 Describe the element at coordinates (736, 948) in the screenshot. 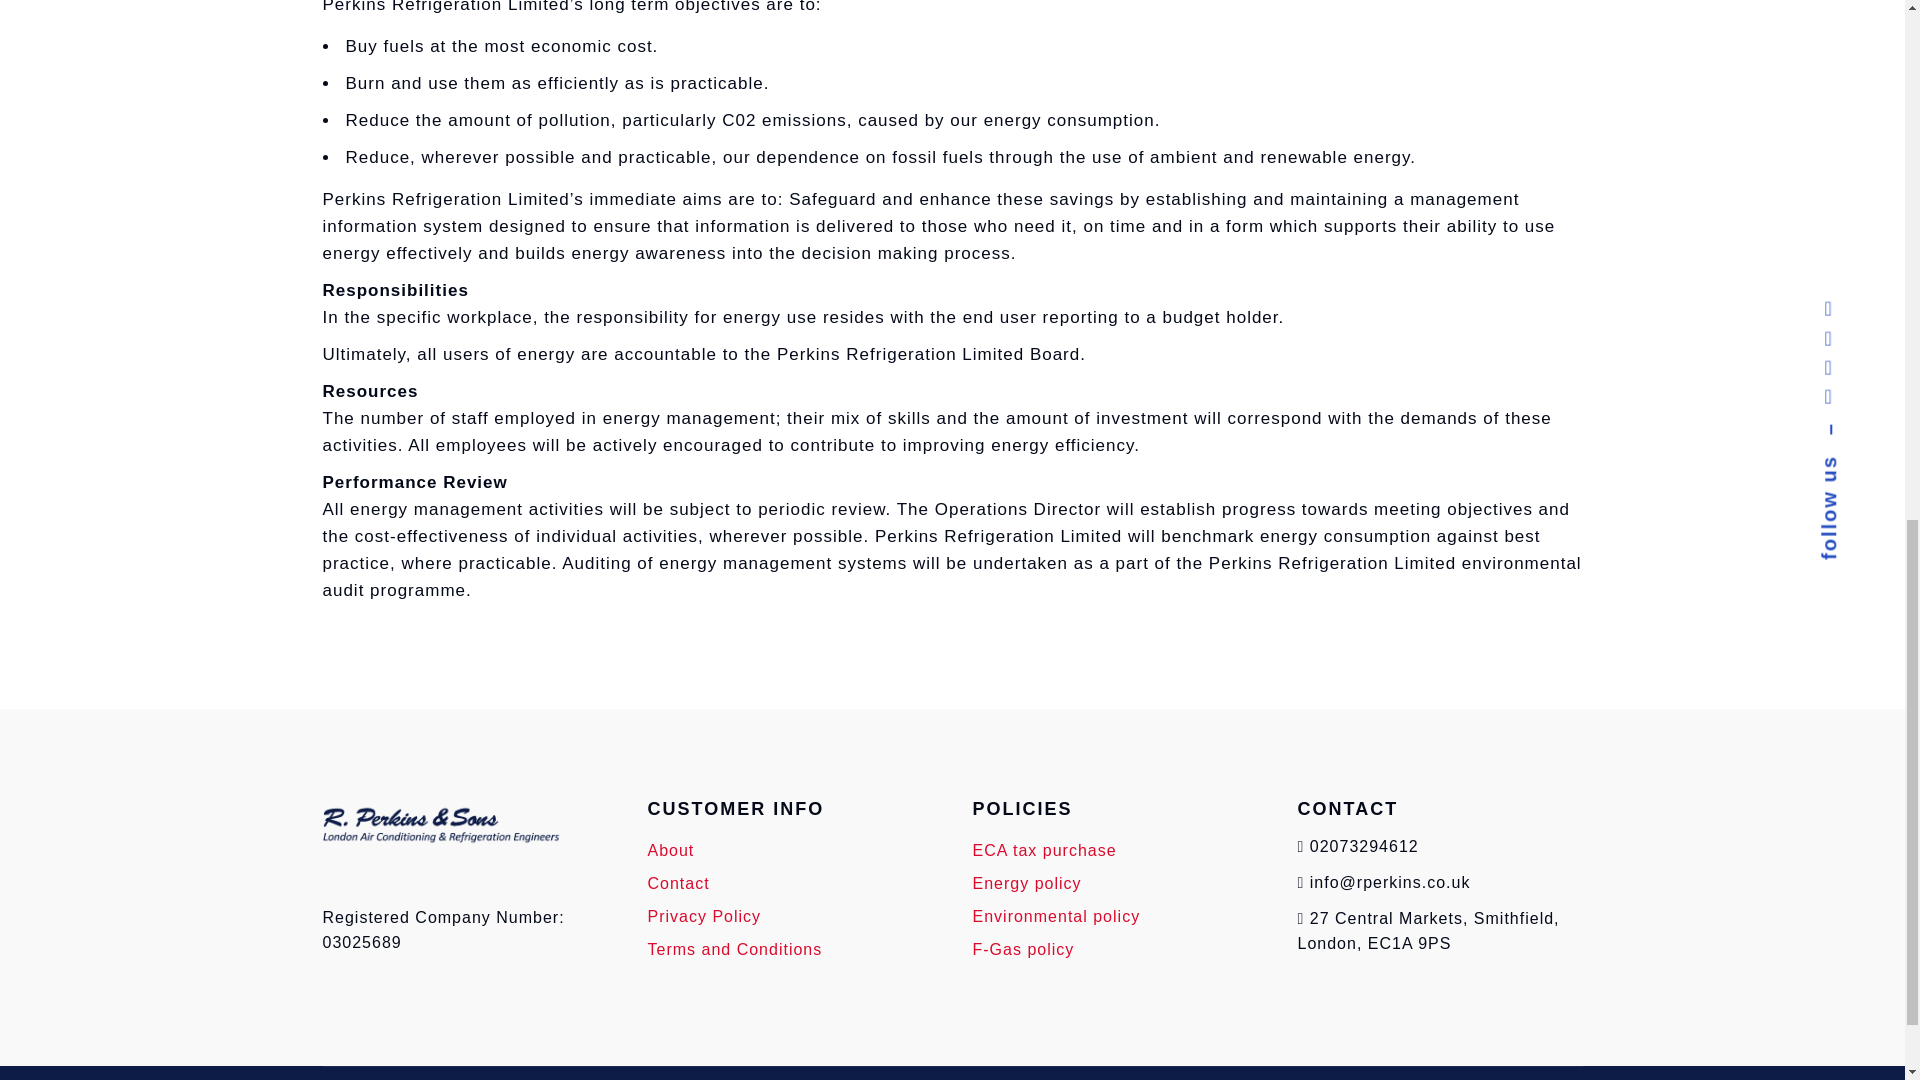

I see `Terms and Conditions` at that location.